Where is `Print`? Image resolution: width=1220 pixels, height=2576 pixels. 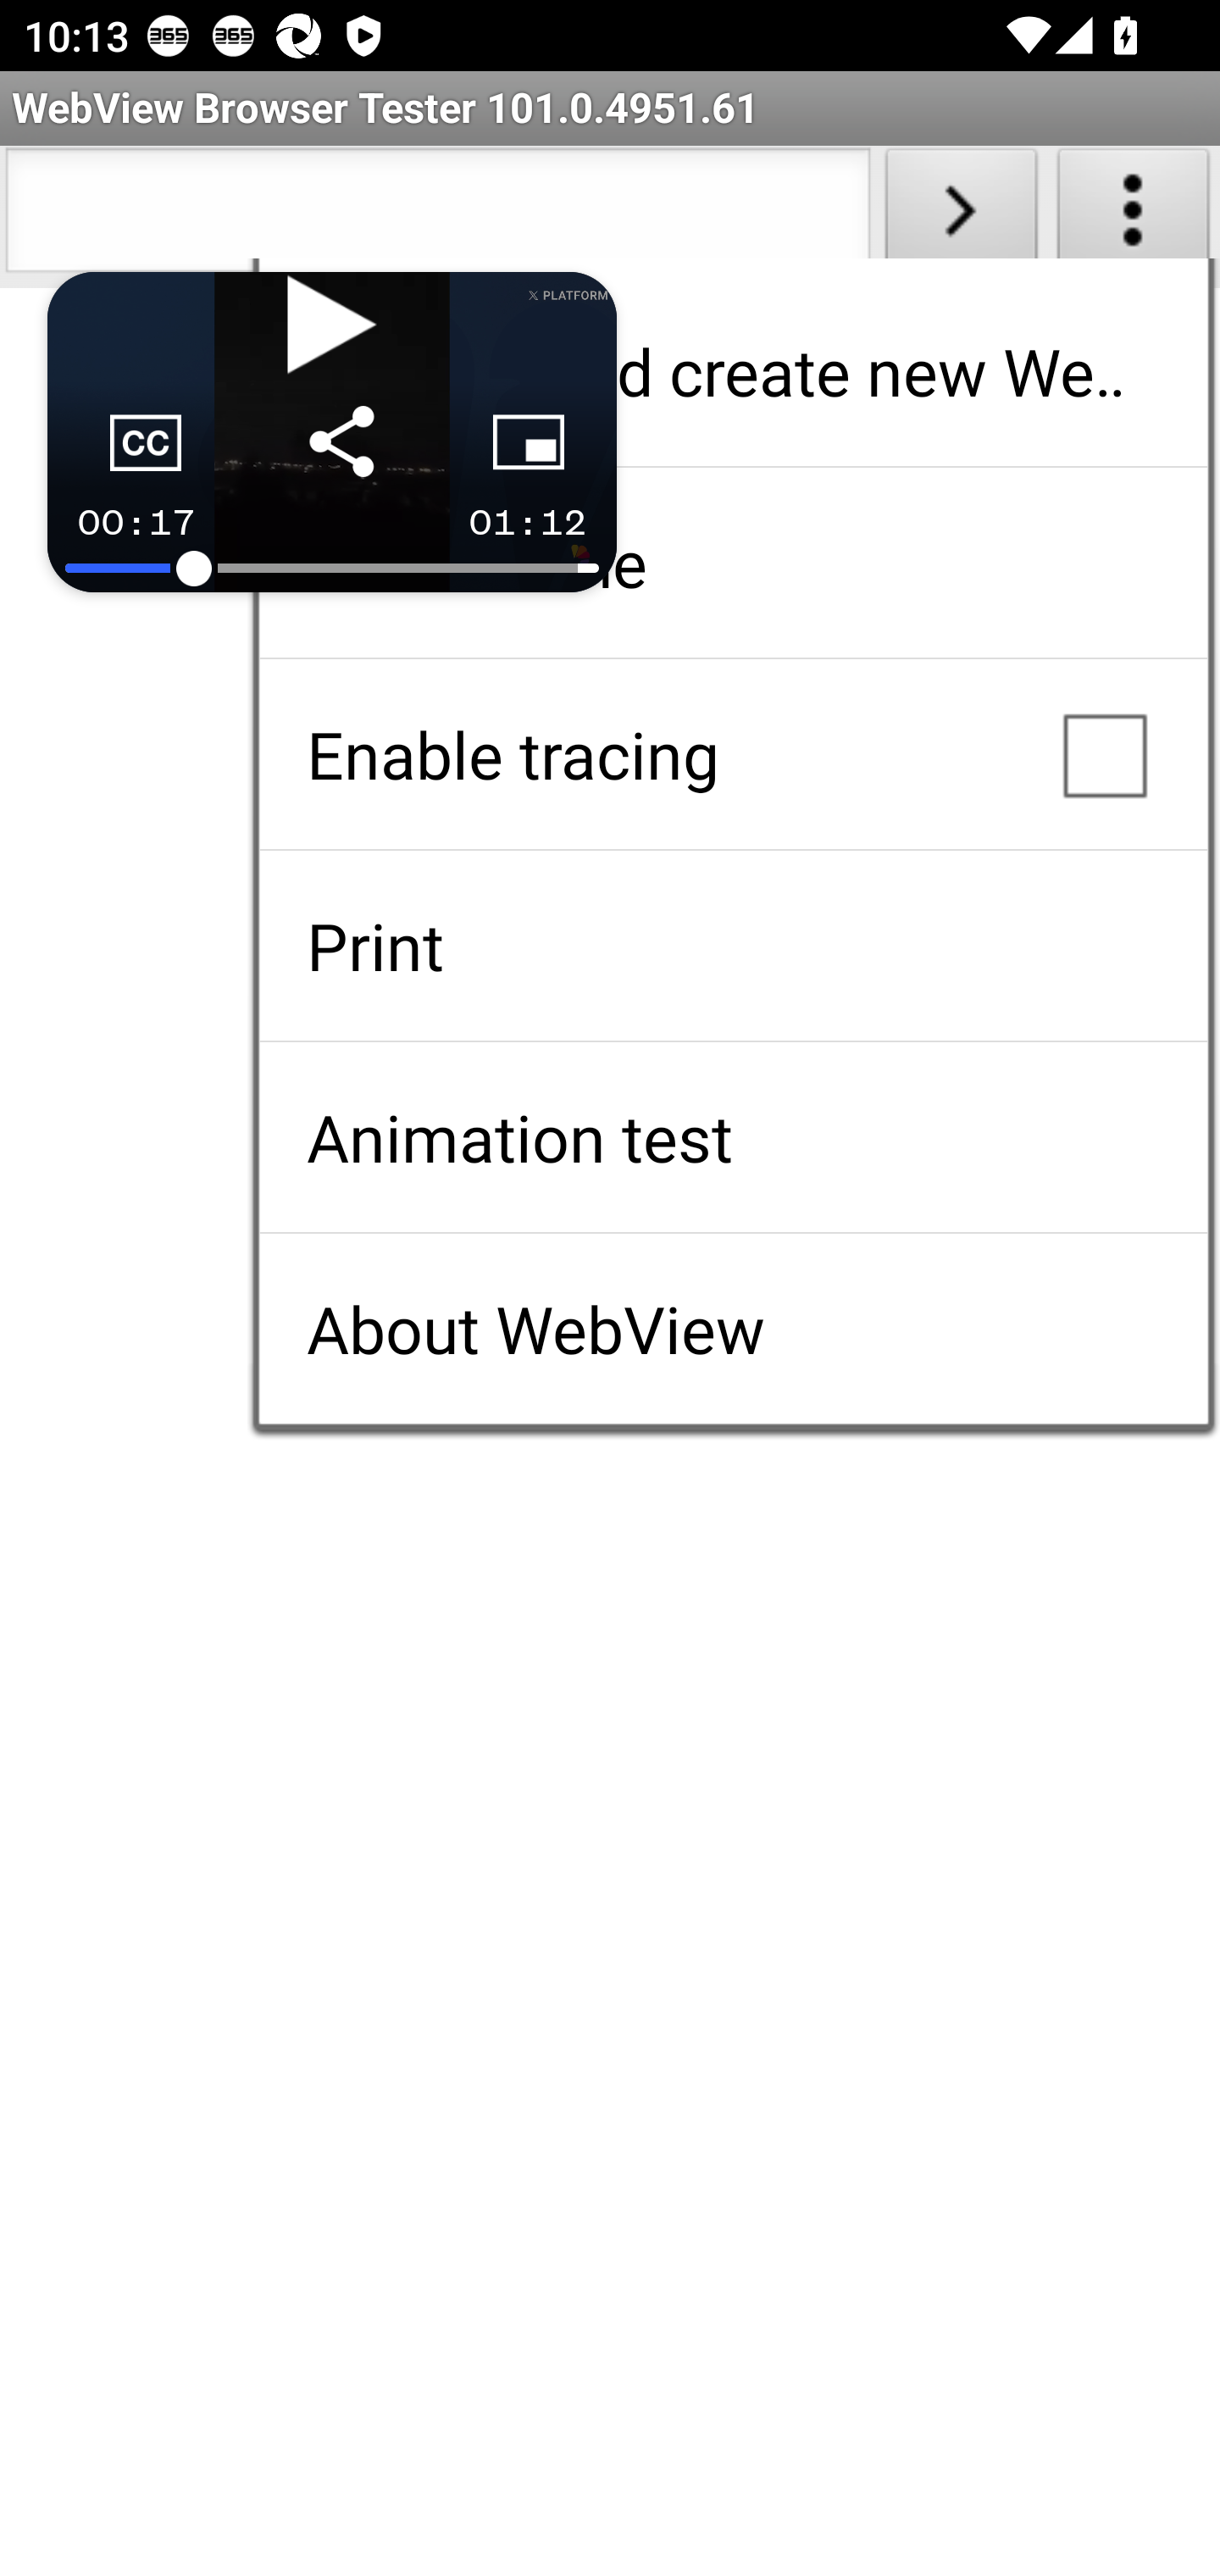 Print is located at coordinates (733, 946).